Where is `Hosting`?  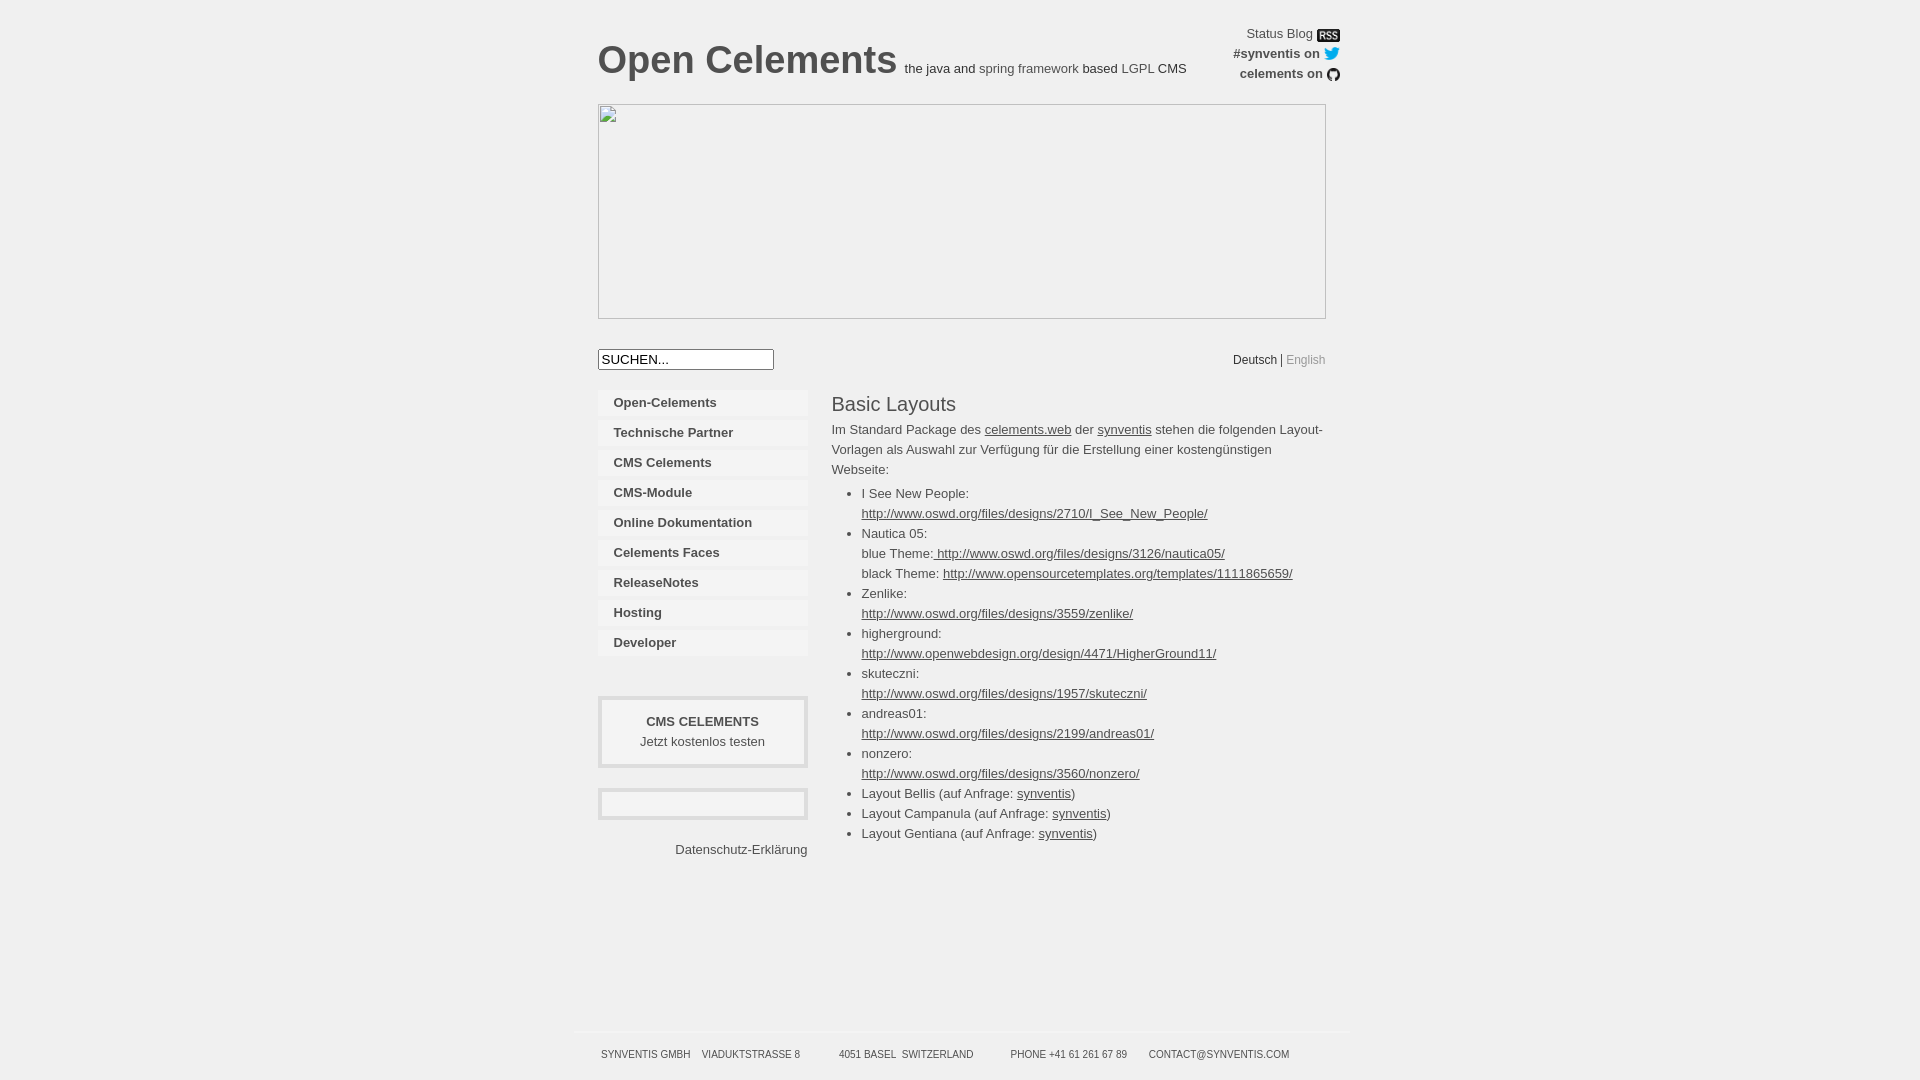
Hosting is located at coordinates (703, 613).